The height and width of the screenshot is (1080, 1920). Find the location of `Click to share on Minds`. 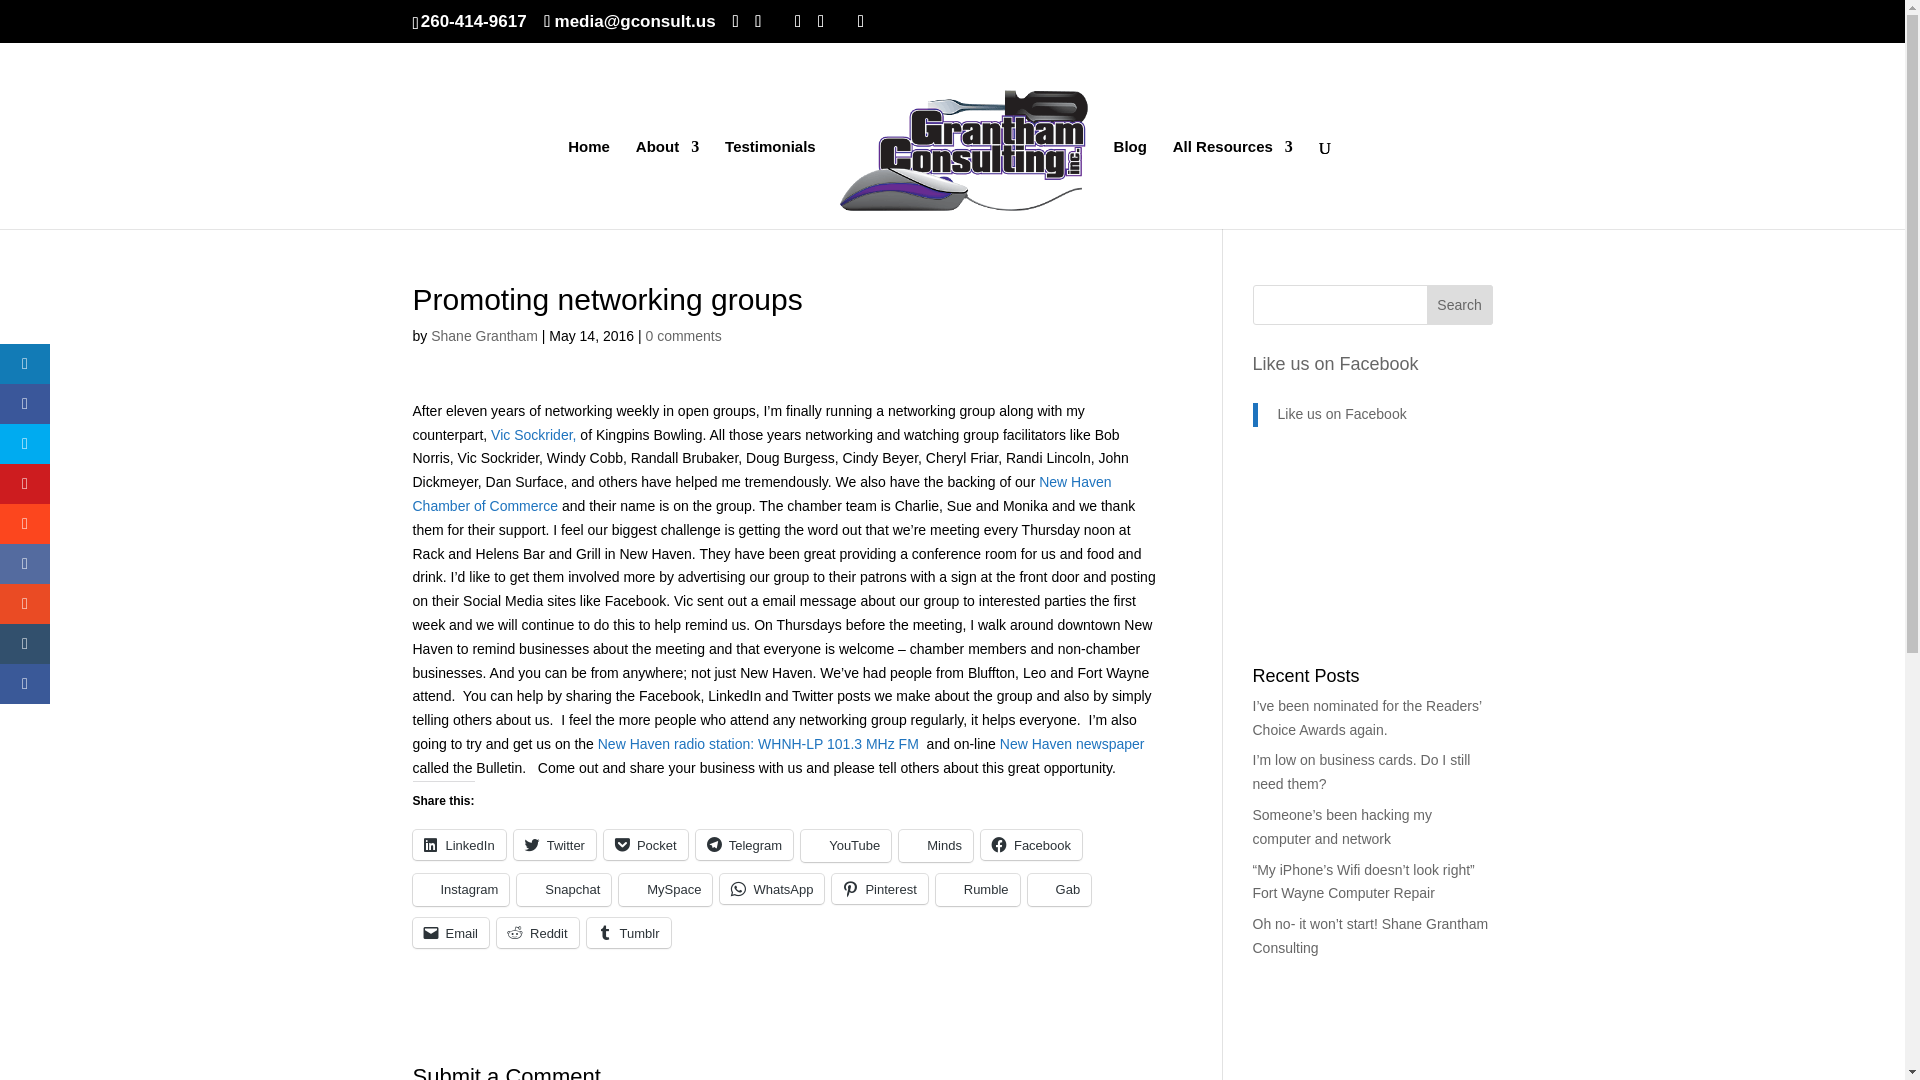

Click to share on Minds is located at coordinates (936, 846).